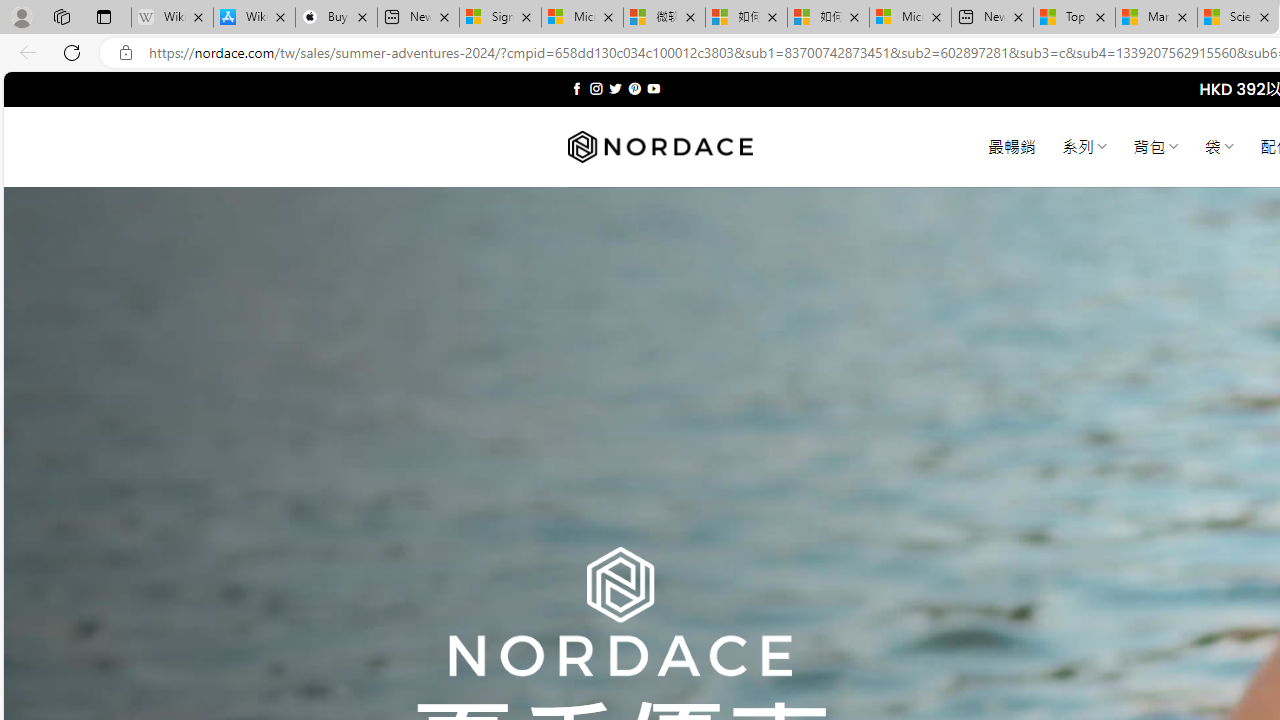  Describe the element at coordinates (653, 88) in the screenshot. I see `Follow on YouTube` at that location.